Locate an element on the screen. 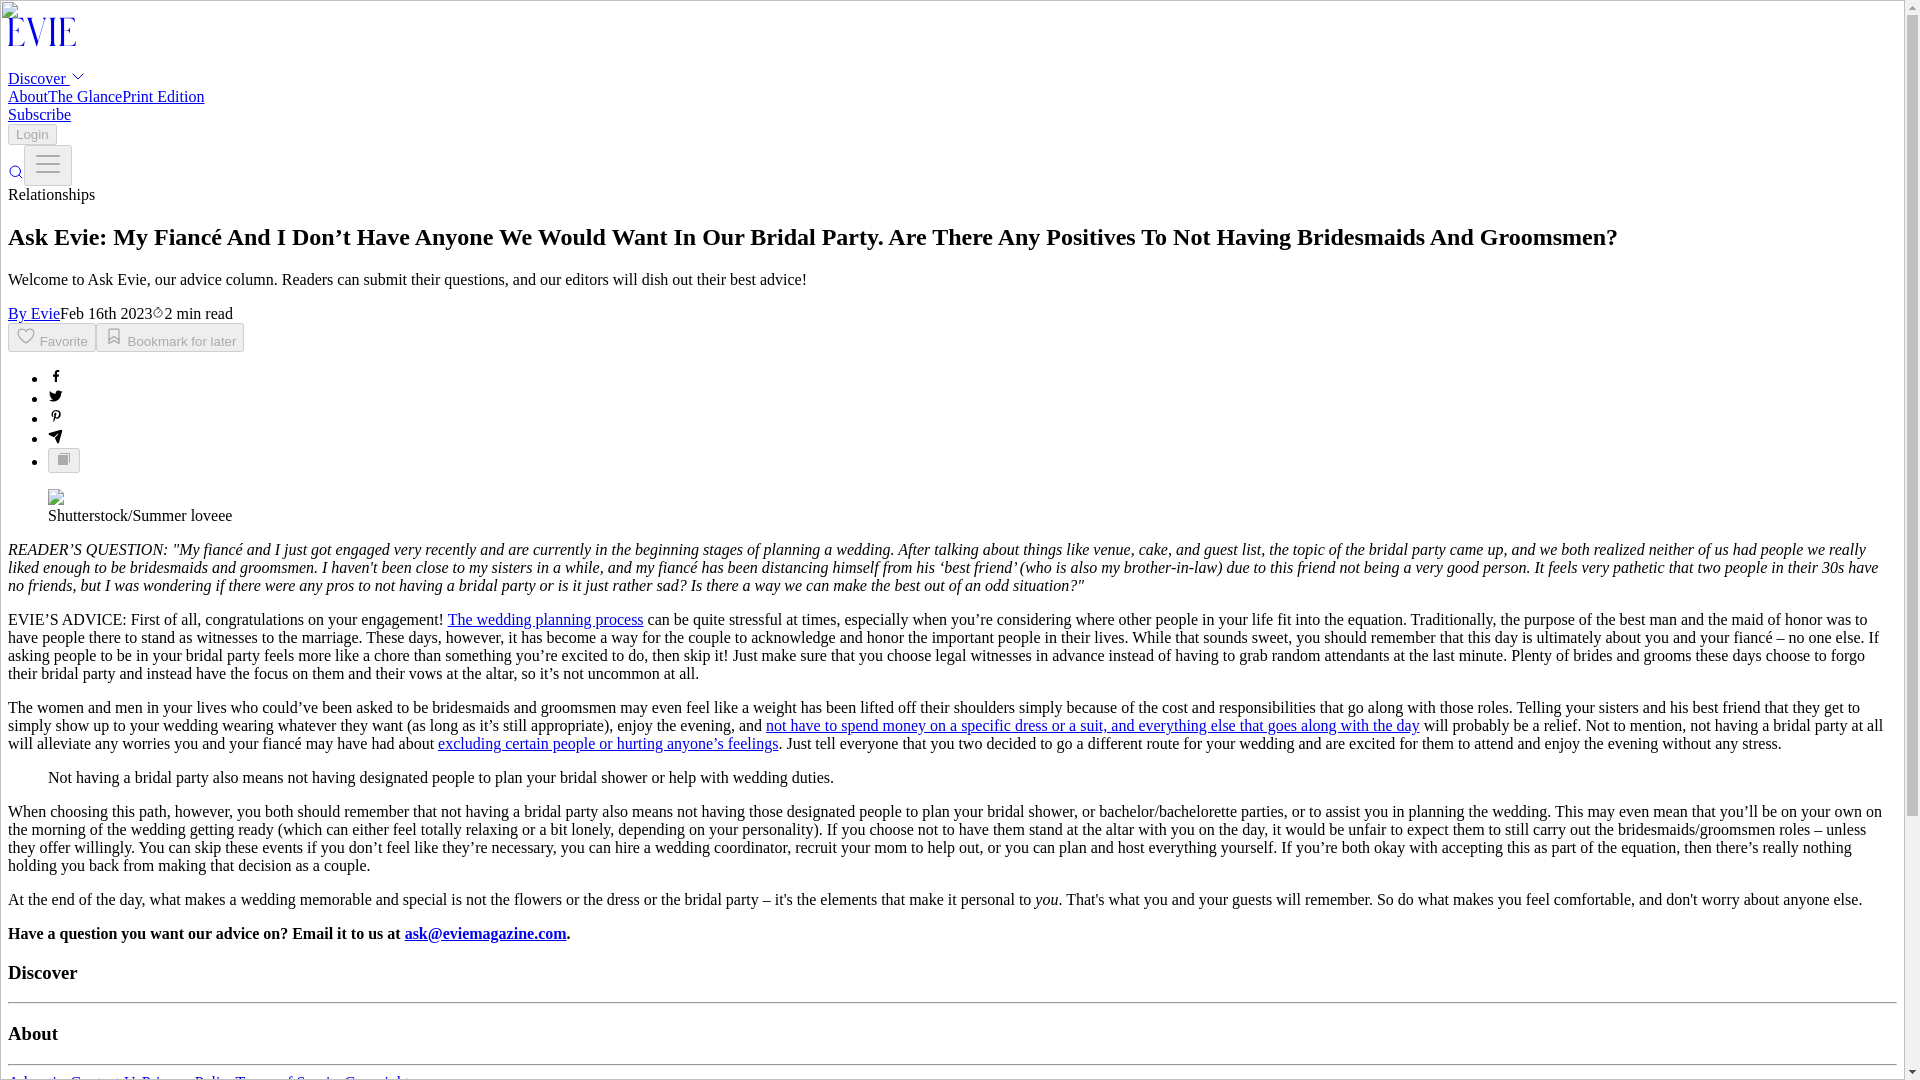  Contact Us is located at coordinates (106, 1076).